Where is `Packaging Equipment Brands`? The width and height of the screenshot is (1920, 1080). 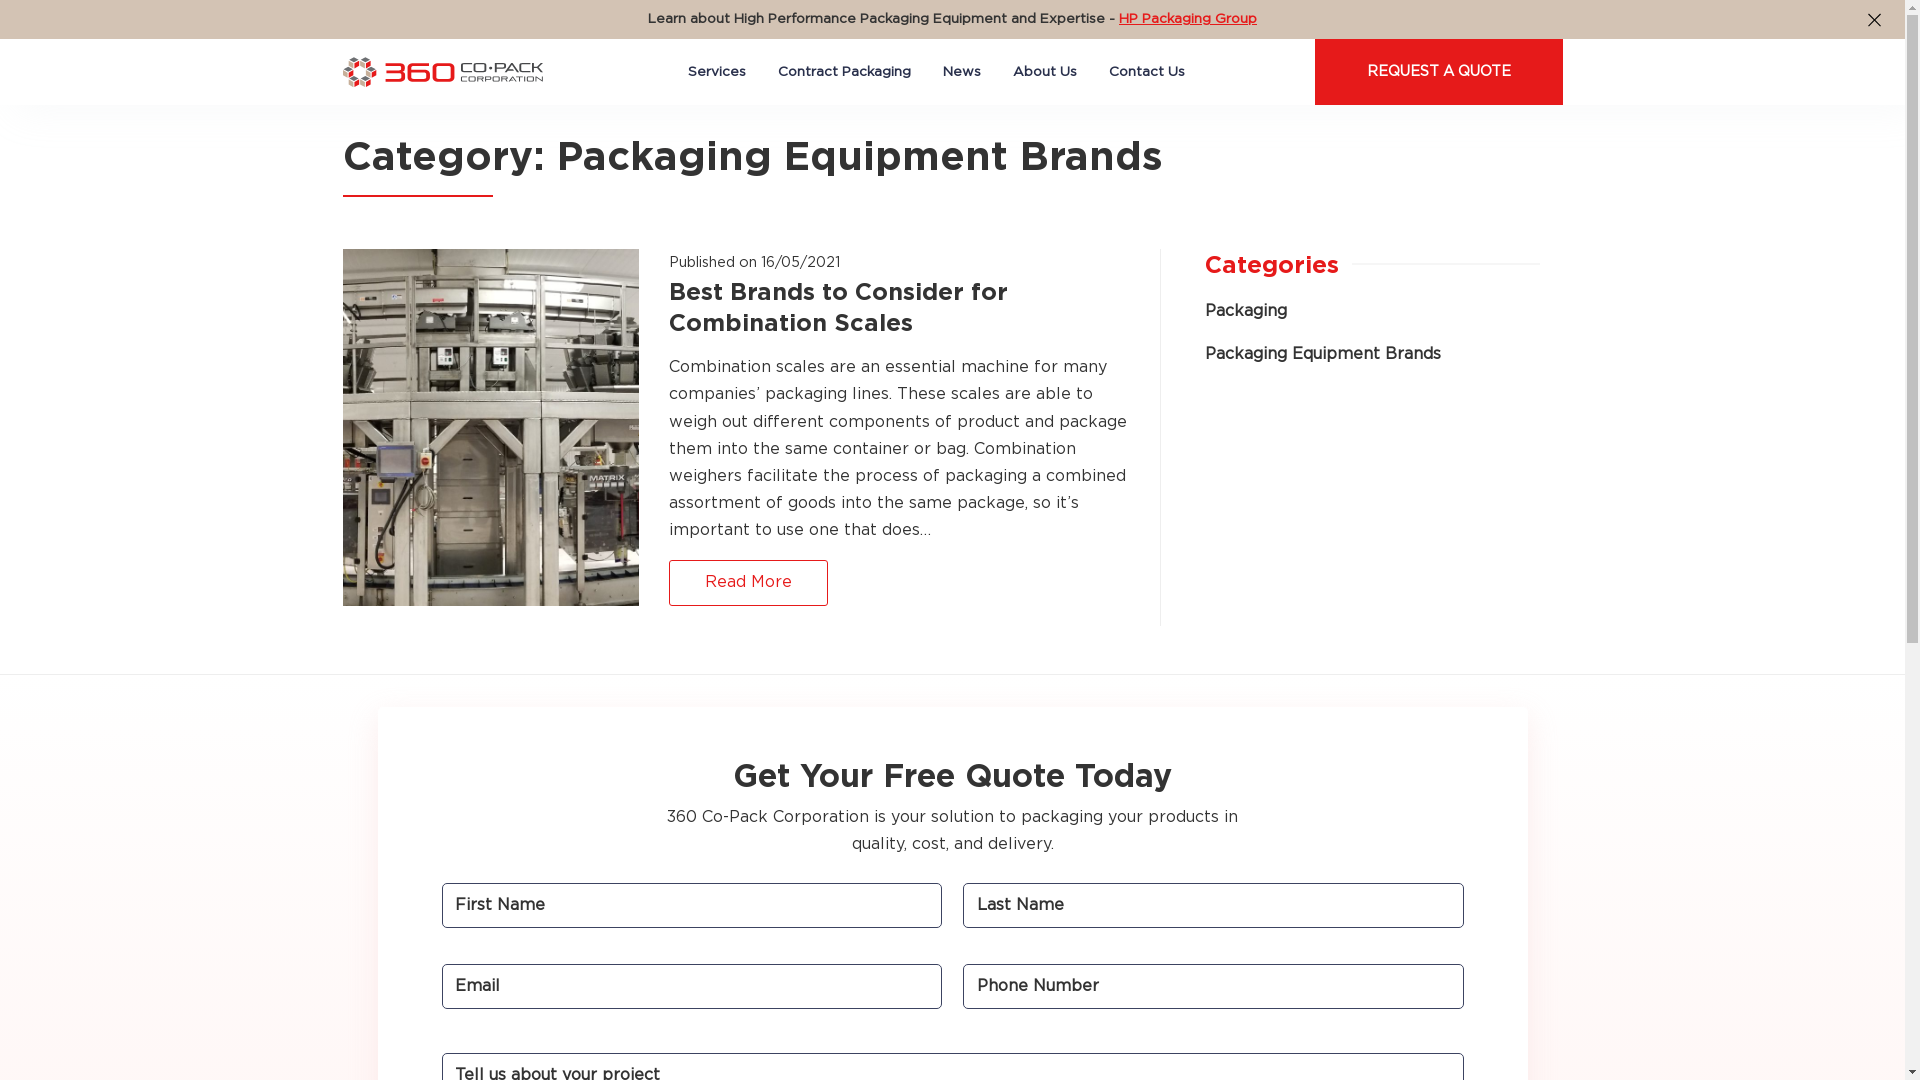 Packaging Equipment Brands is located at coordinates (1323, 354).